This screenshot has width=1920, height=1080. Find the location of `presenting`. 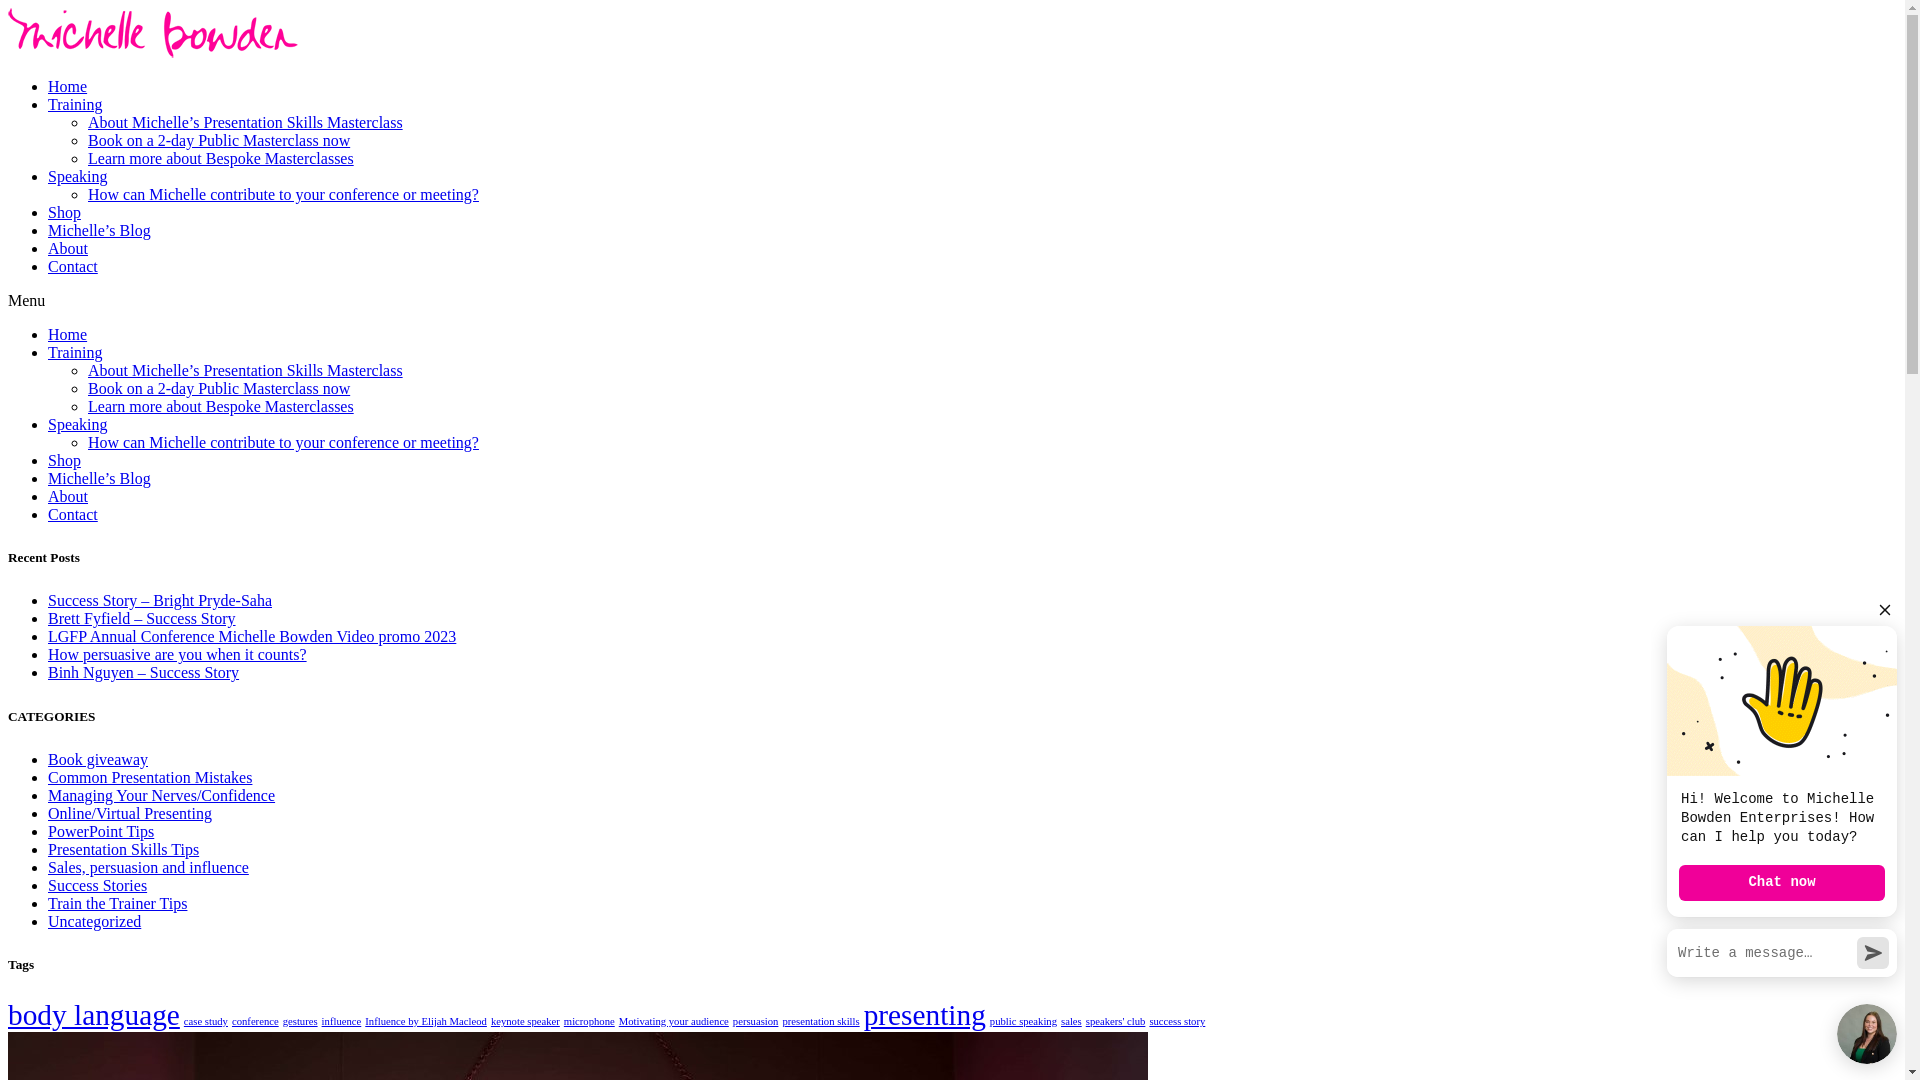

presenting is located at coordinates (925, 1015).